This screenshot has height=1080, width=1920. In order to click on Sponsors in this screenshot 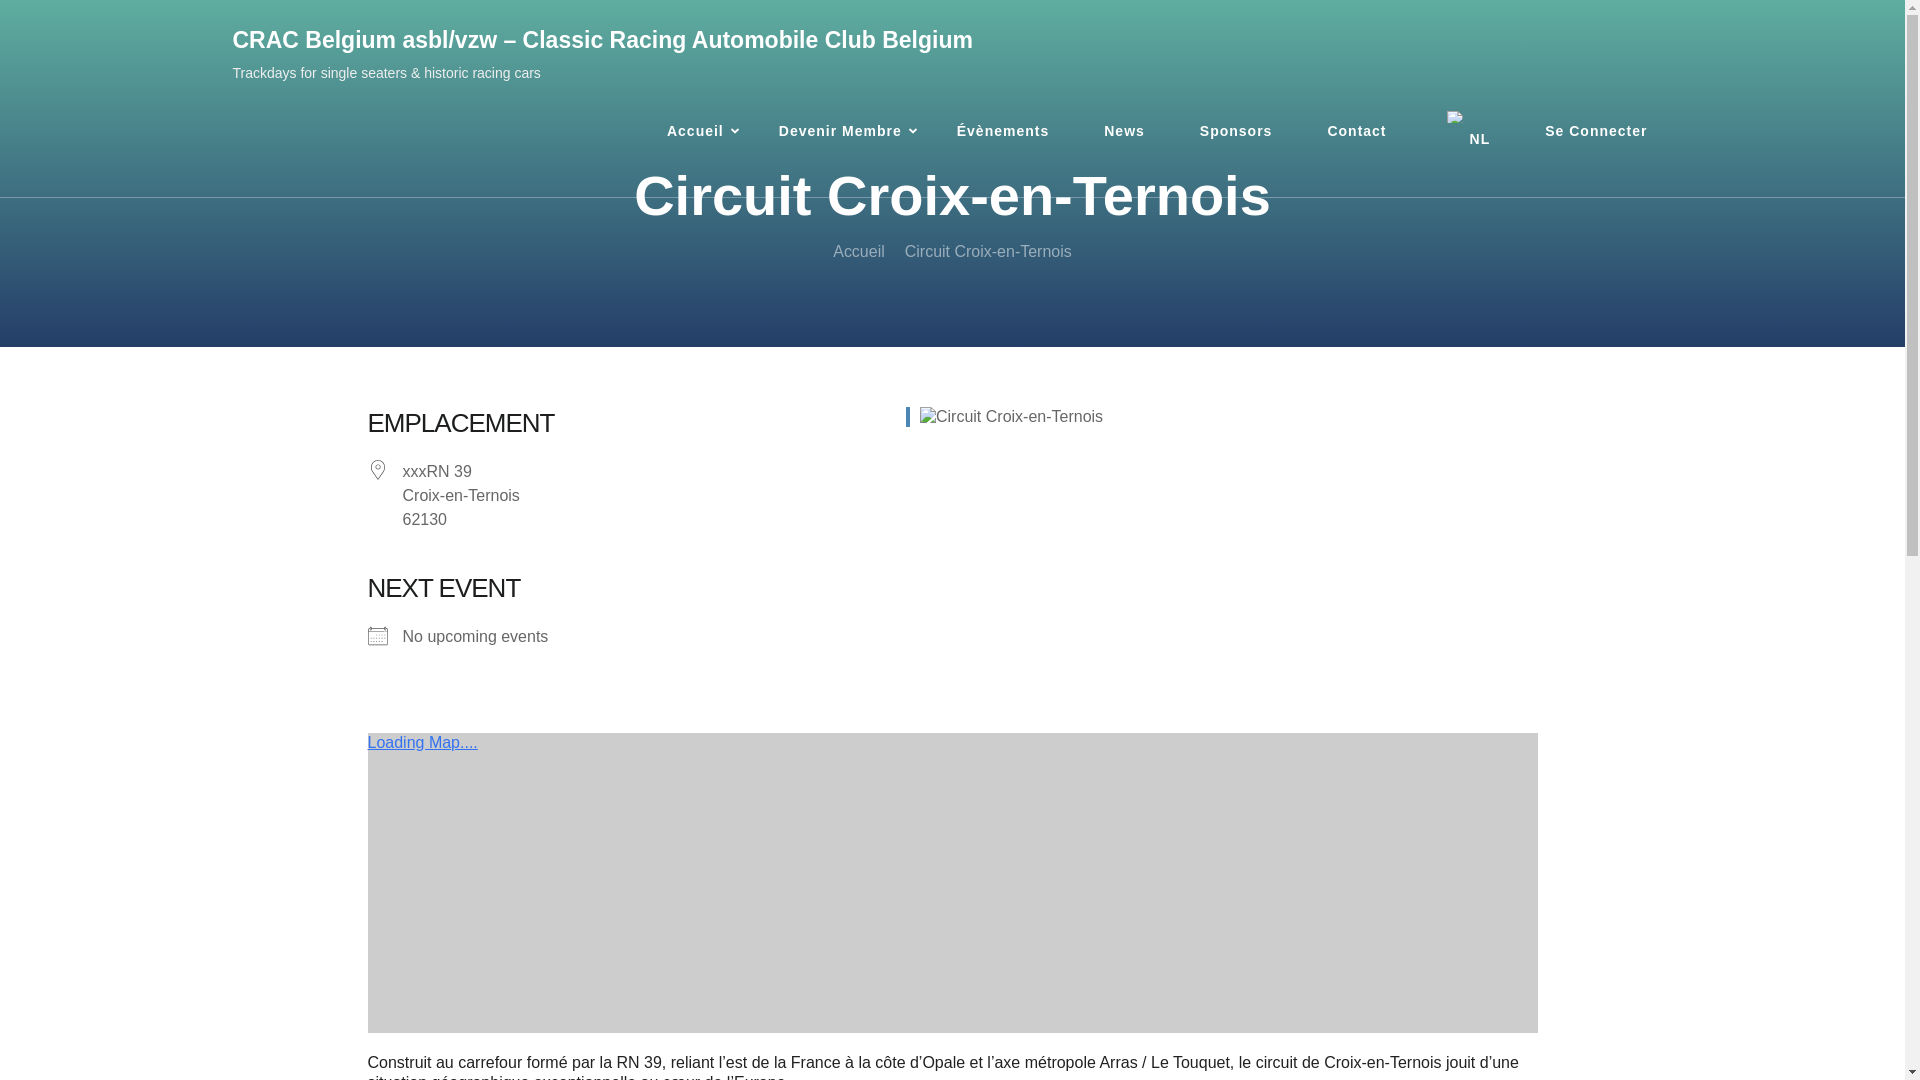, I will do `click(1236, 132)`.